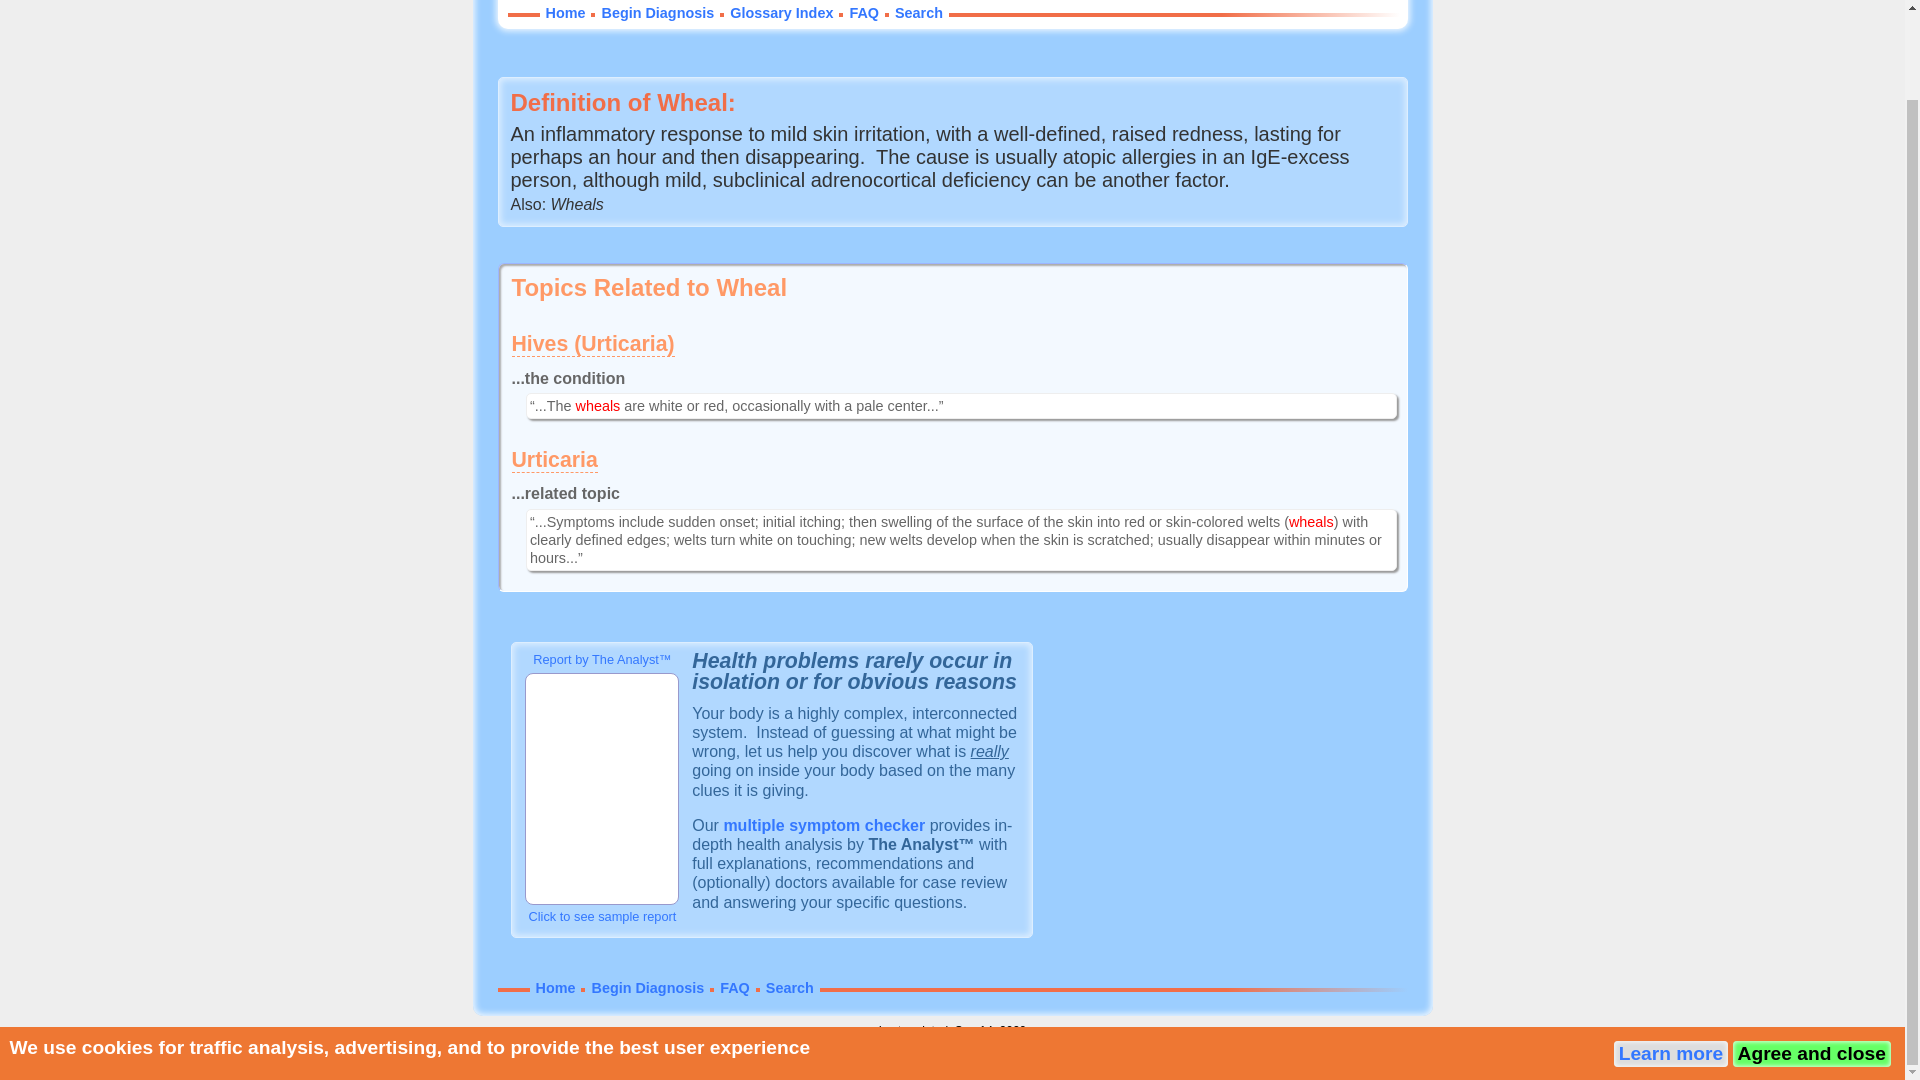 This screenshot has height=1080, width=1920. Describe the element at coordinates (657, 12) in the screenshot. I see `Begin Diagnosis` at that location.